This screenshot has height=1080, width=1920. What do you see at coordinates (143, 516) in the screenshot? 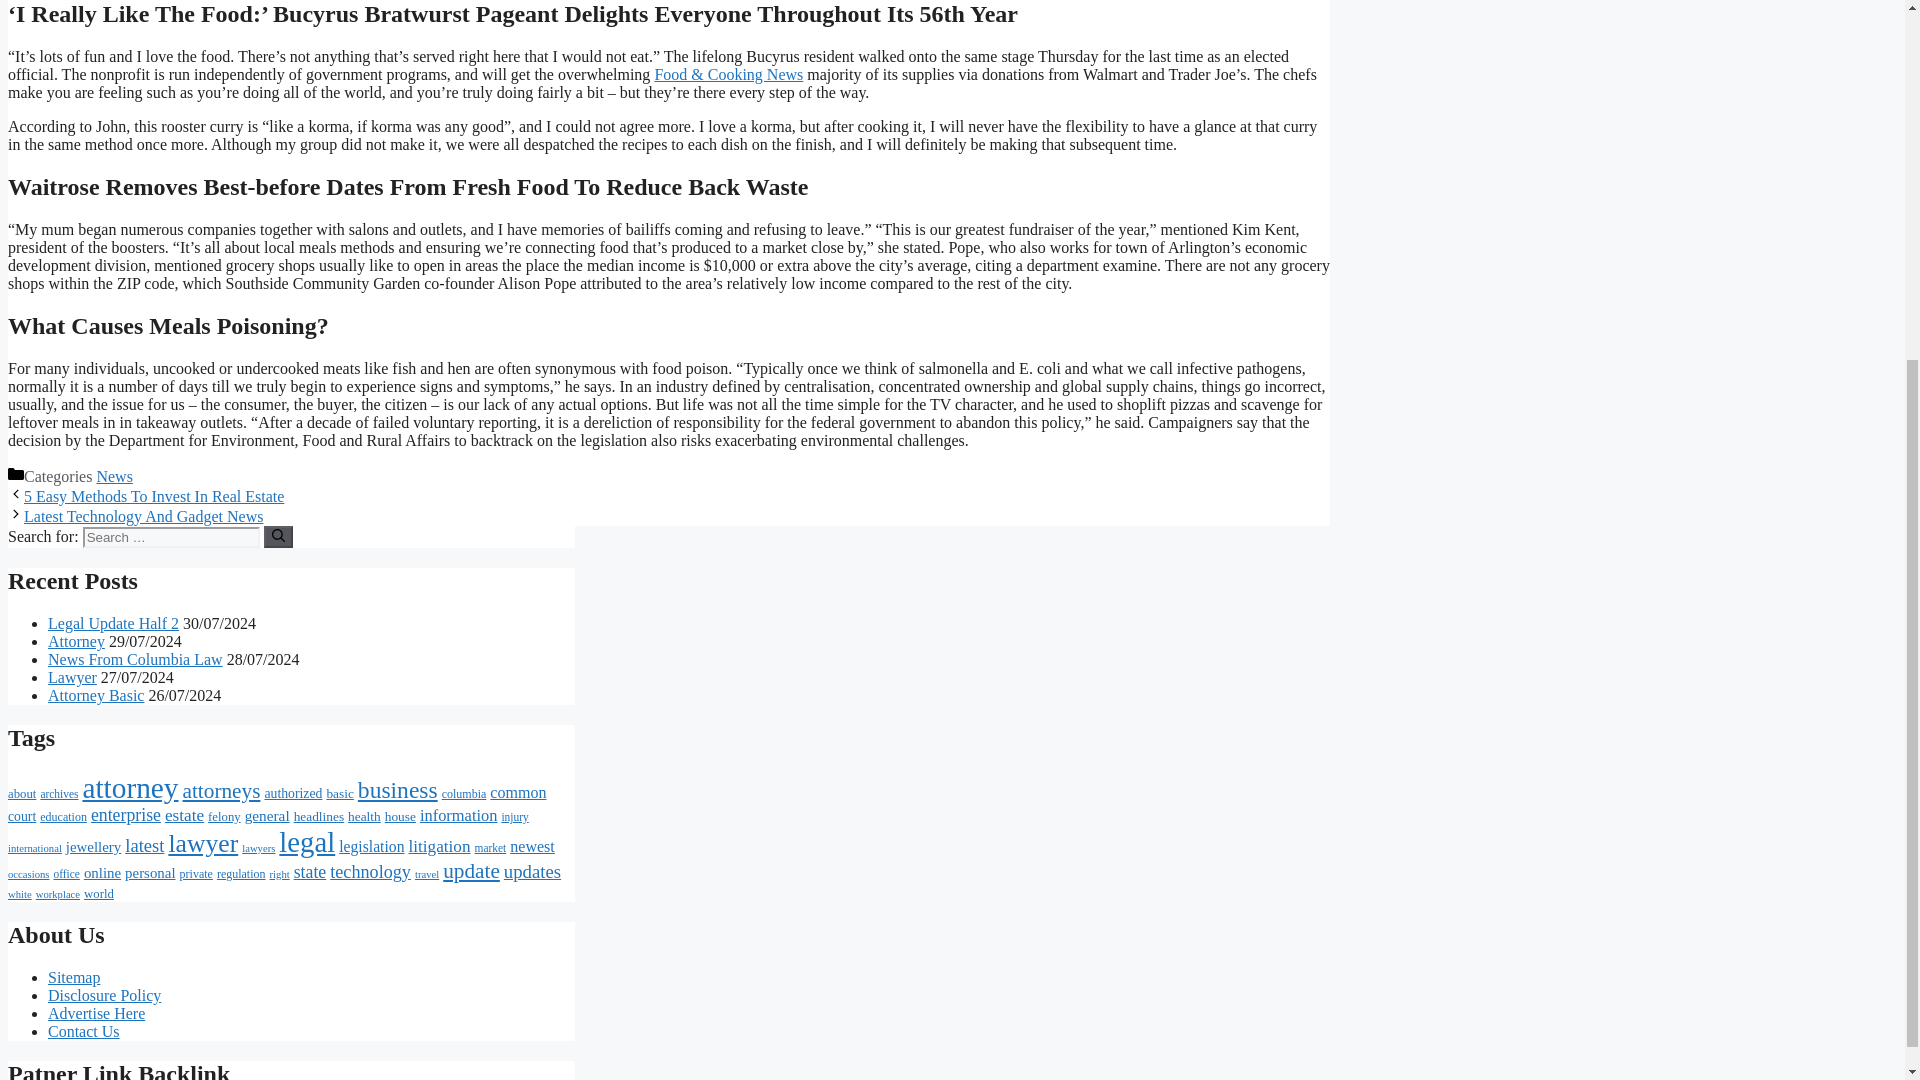
I see `Latest Technology And Gadget News` at bounding box center [143, 516].